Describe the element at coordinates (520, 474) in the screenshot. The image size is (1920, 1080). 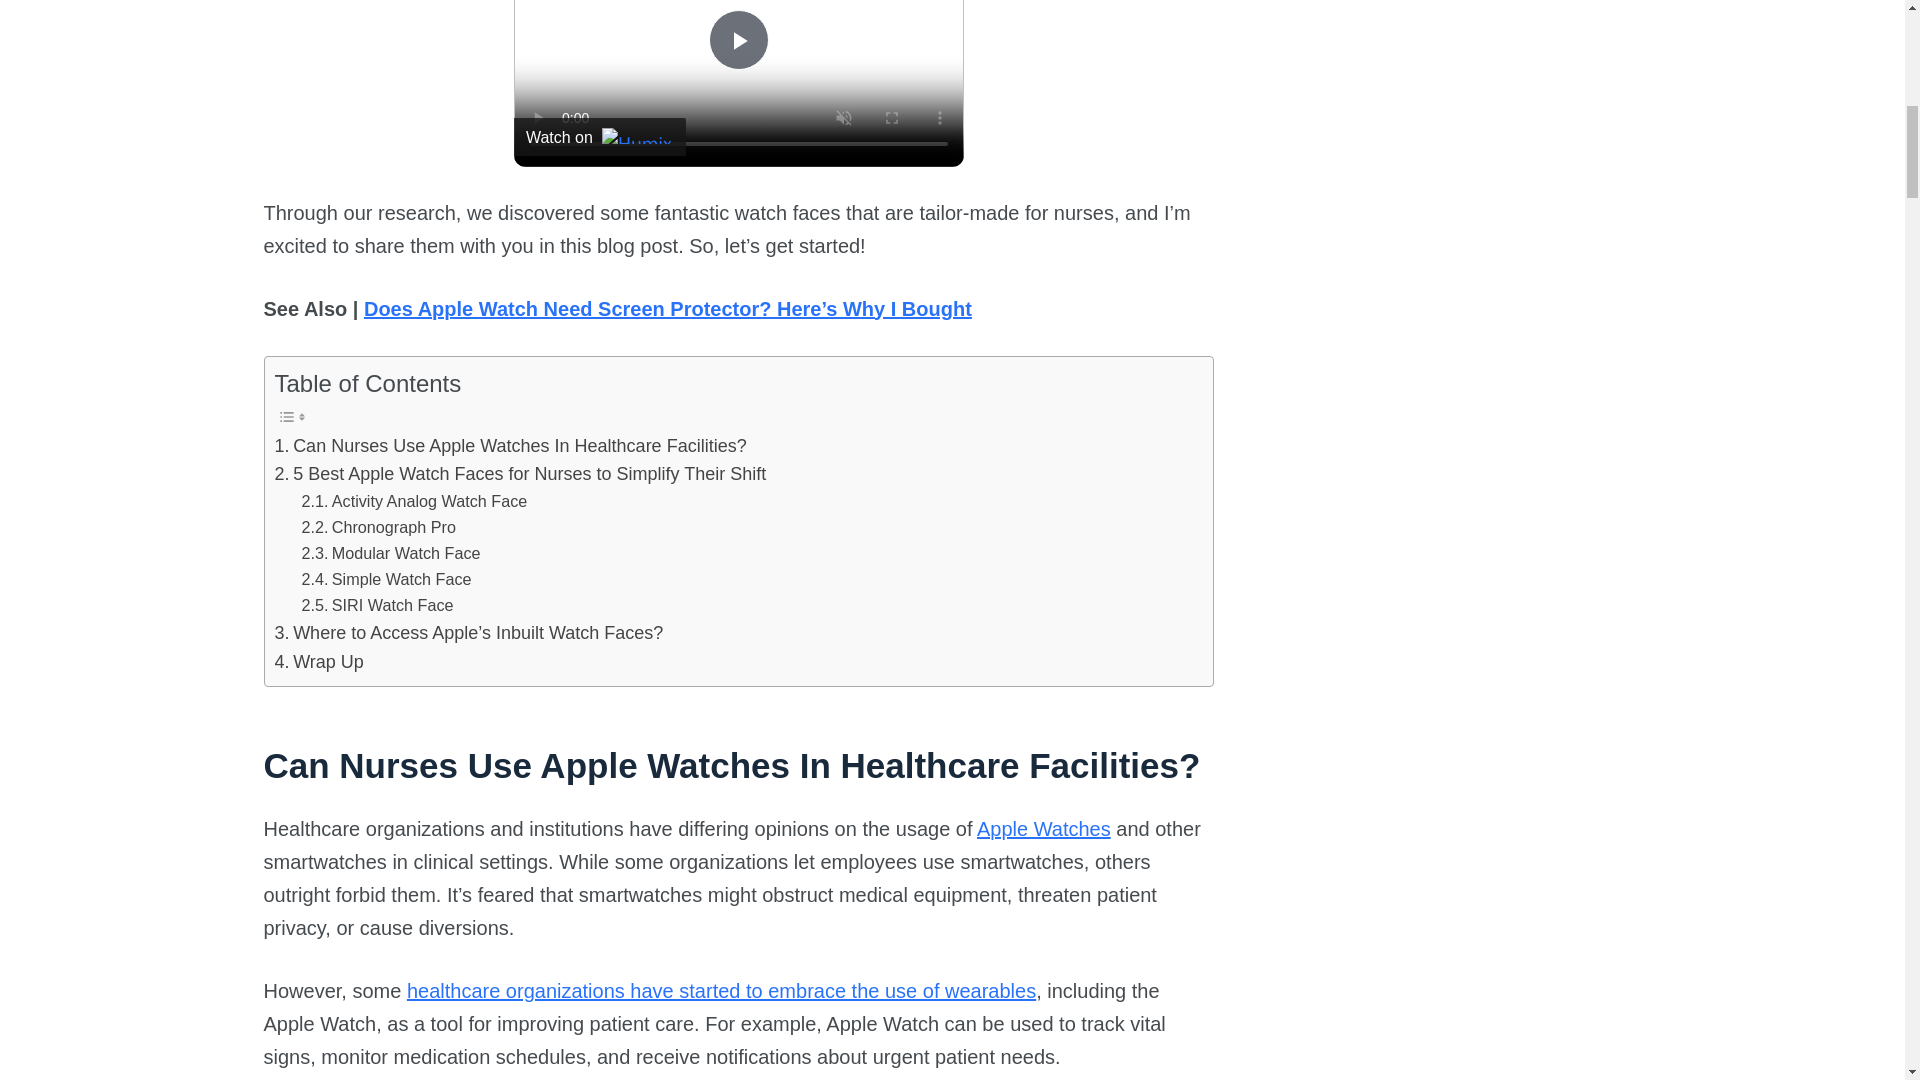
I see `5 Best Apple Watch Faces for Nurses to Simplify Their Shift` at that location.